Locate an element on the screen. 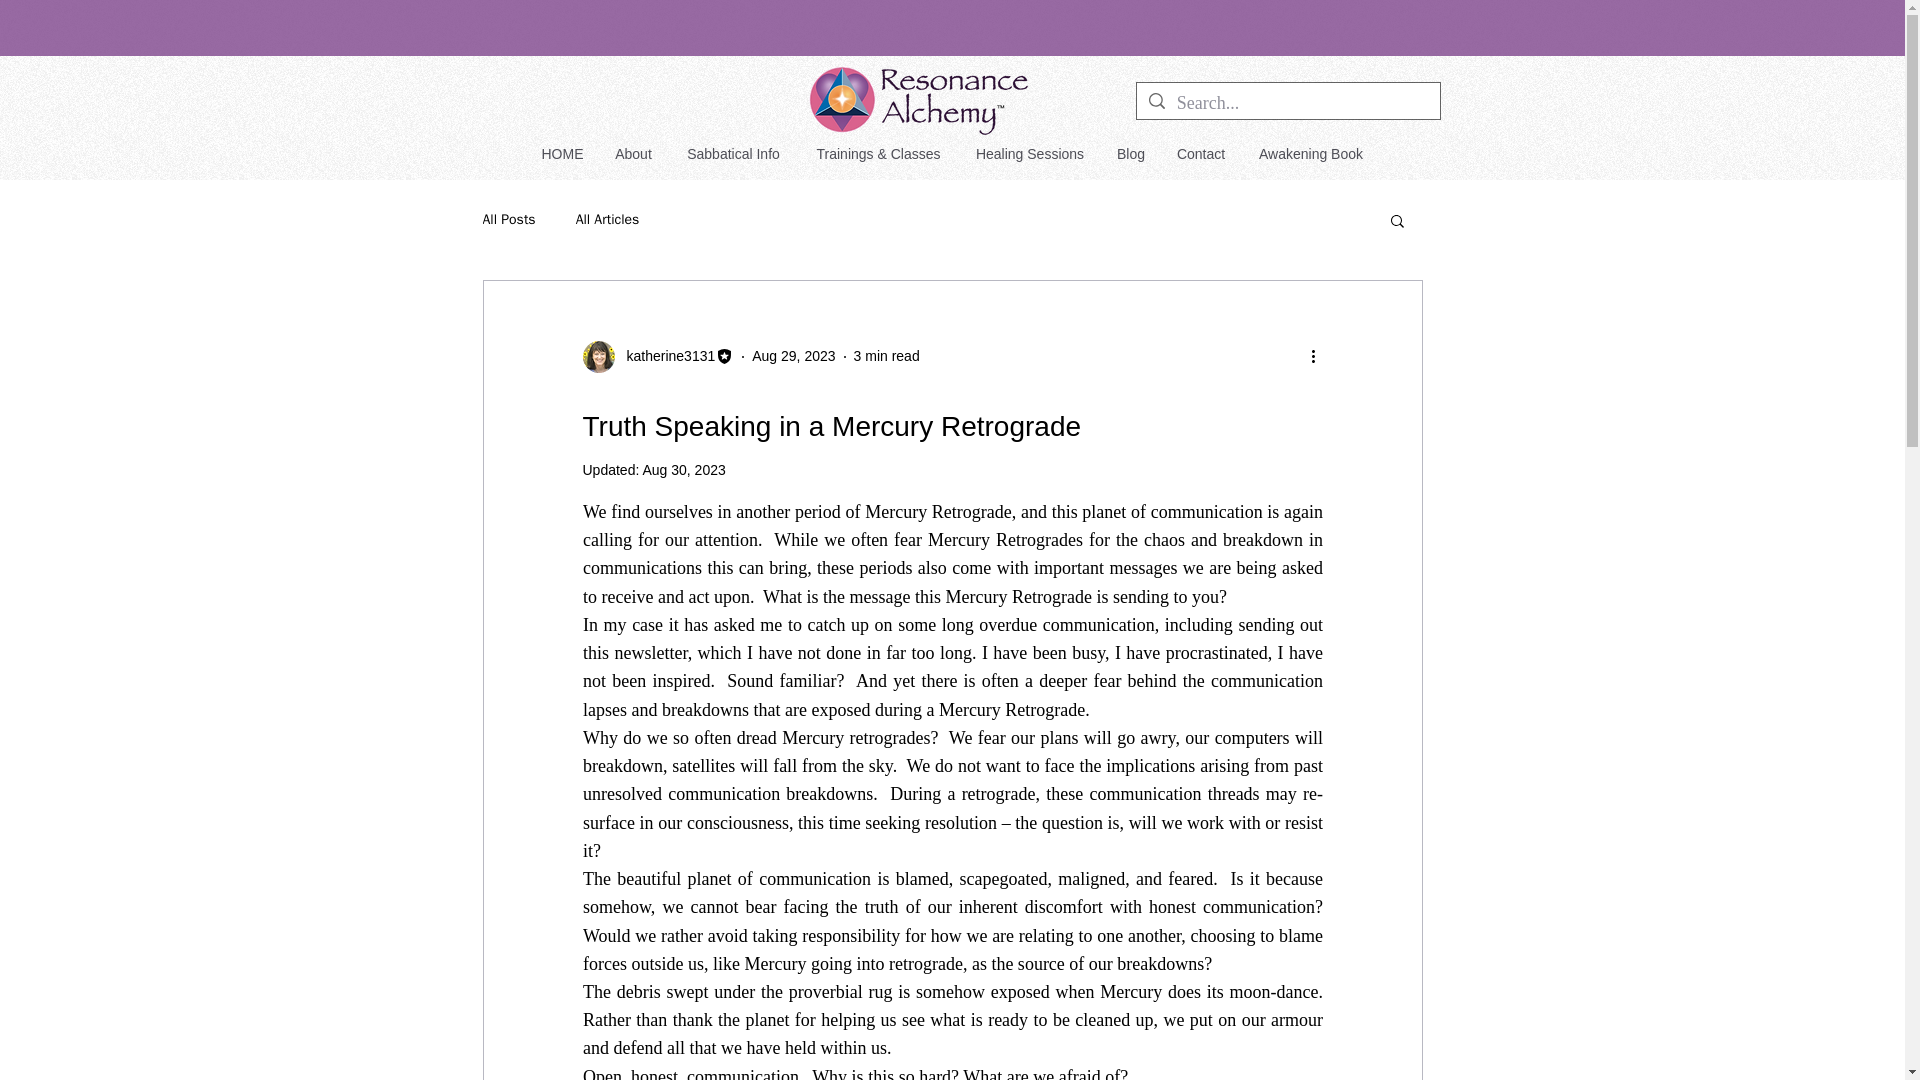  All Articles is located at coordinates (608, 219).